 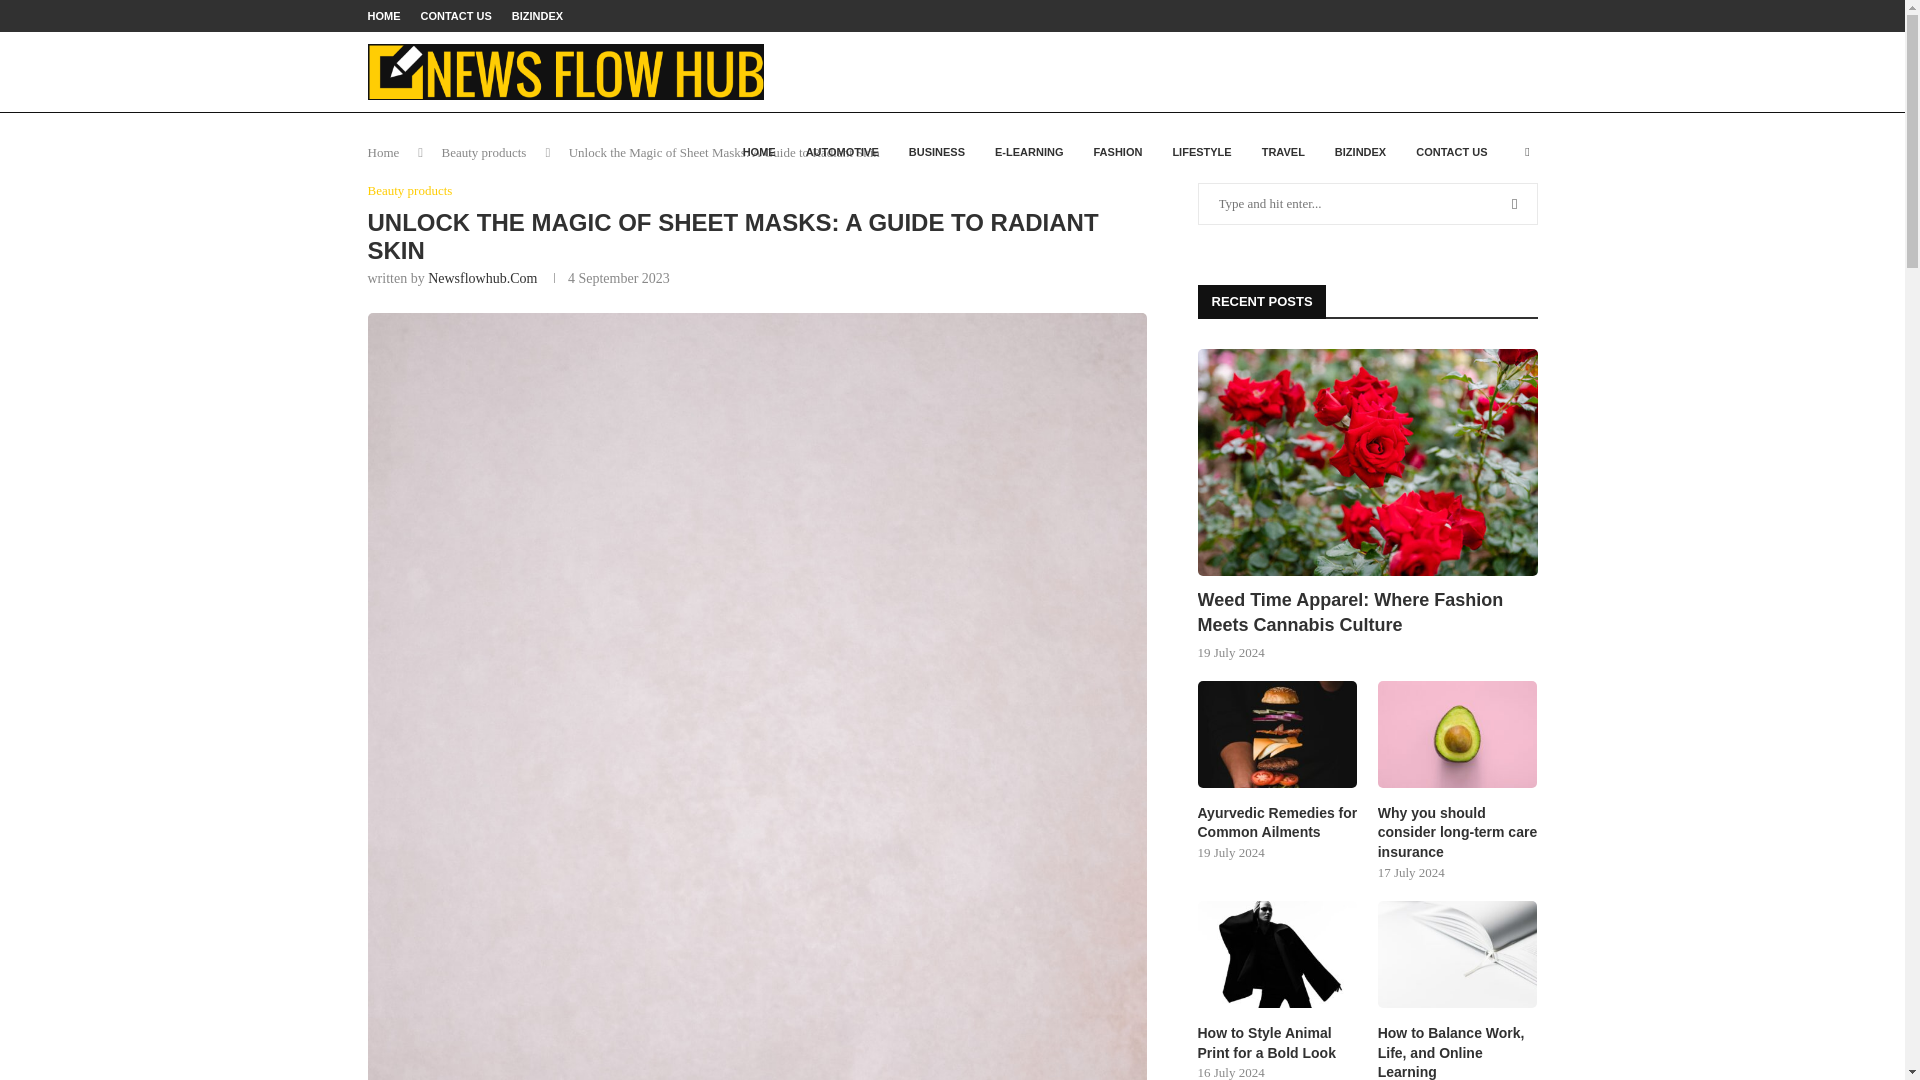 What do you see at coordinates (1117, 152) in the screenshot?
I see `FASHION` at bounding box center [1117, 152].